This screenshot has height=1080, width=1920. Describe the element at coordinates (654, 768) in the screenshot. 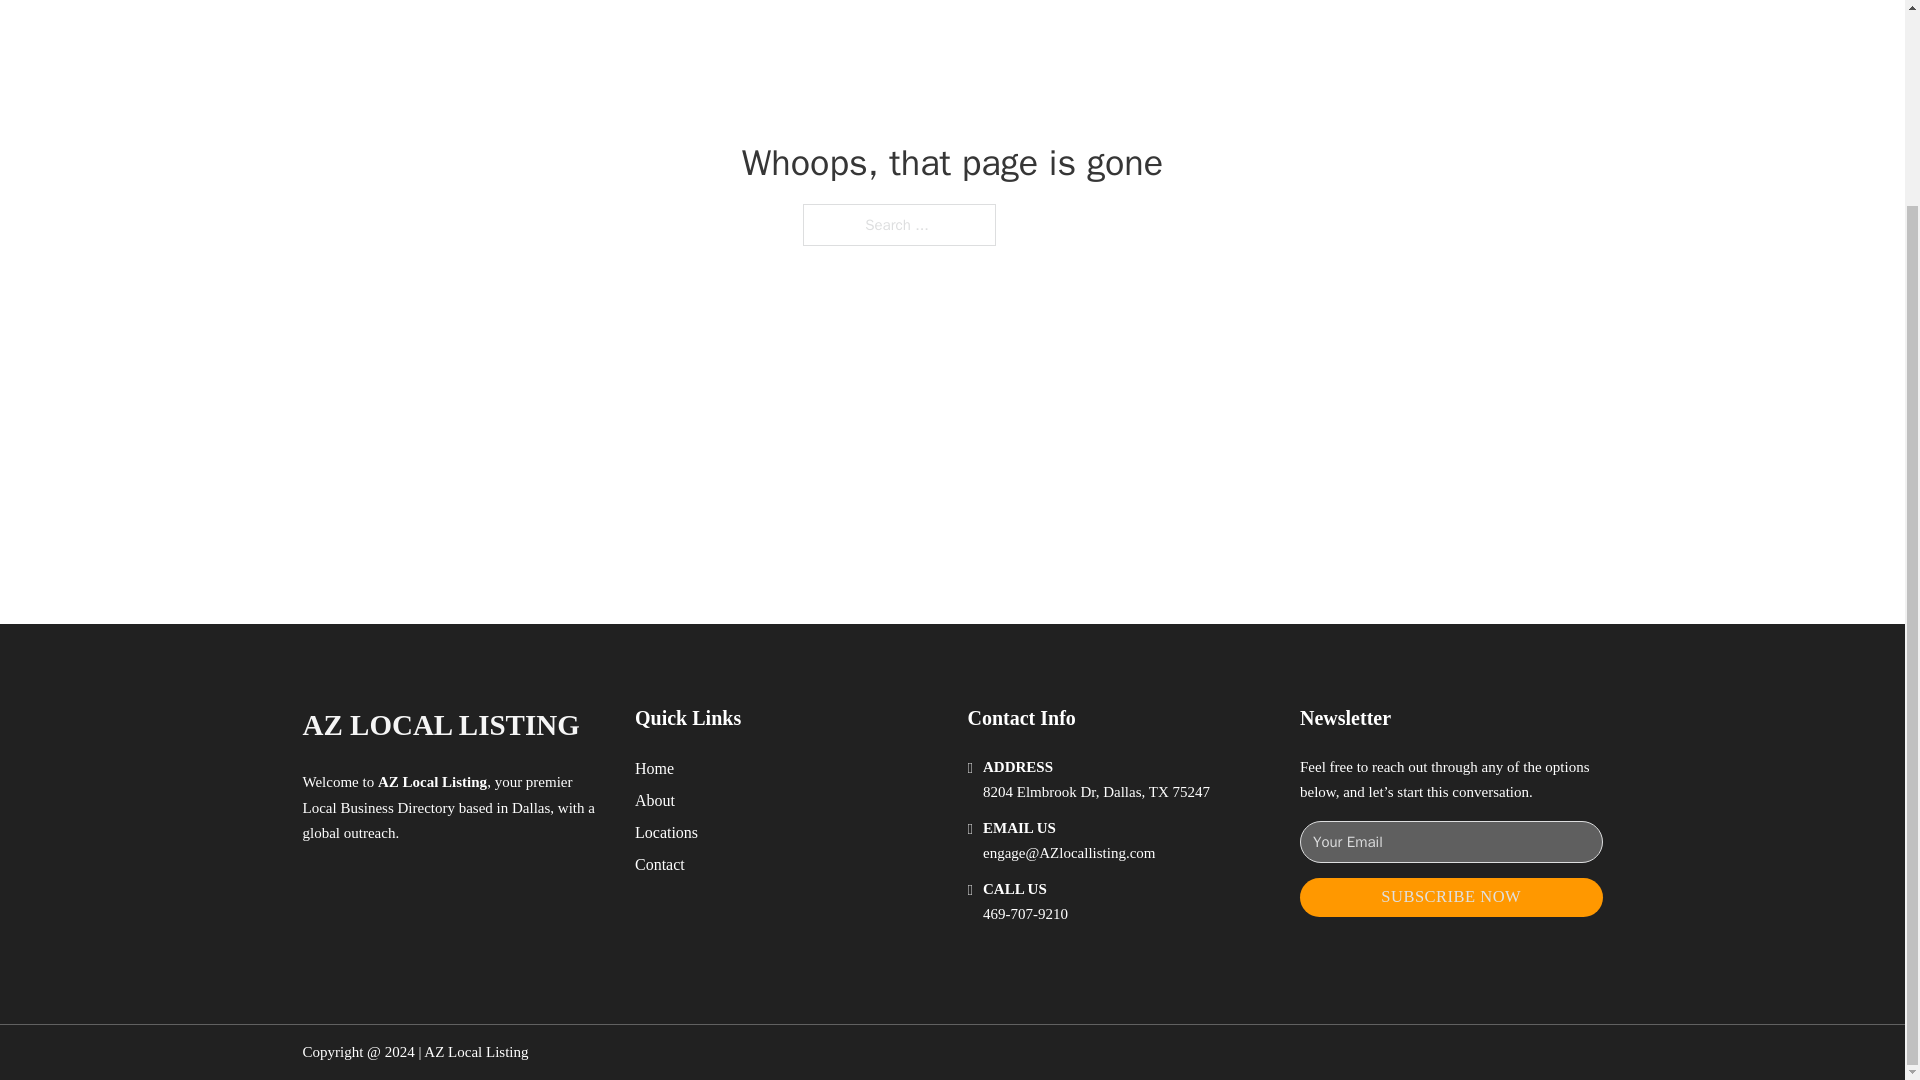

I see `Home` at that location.